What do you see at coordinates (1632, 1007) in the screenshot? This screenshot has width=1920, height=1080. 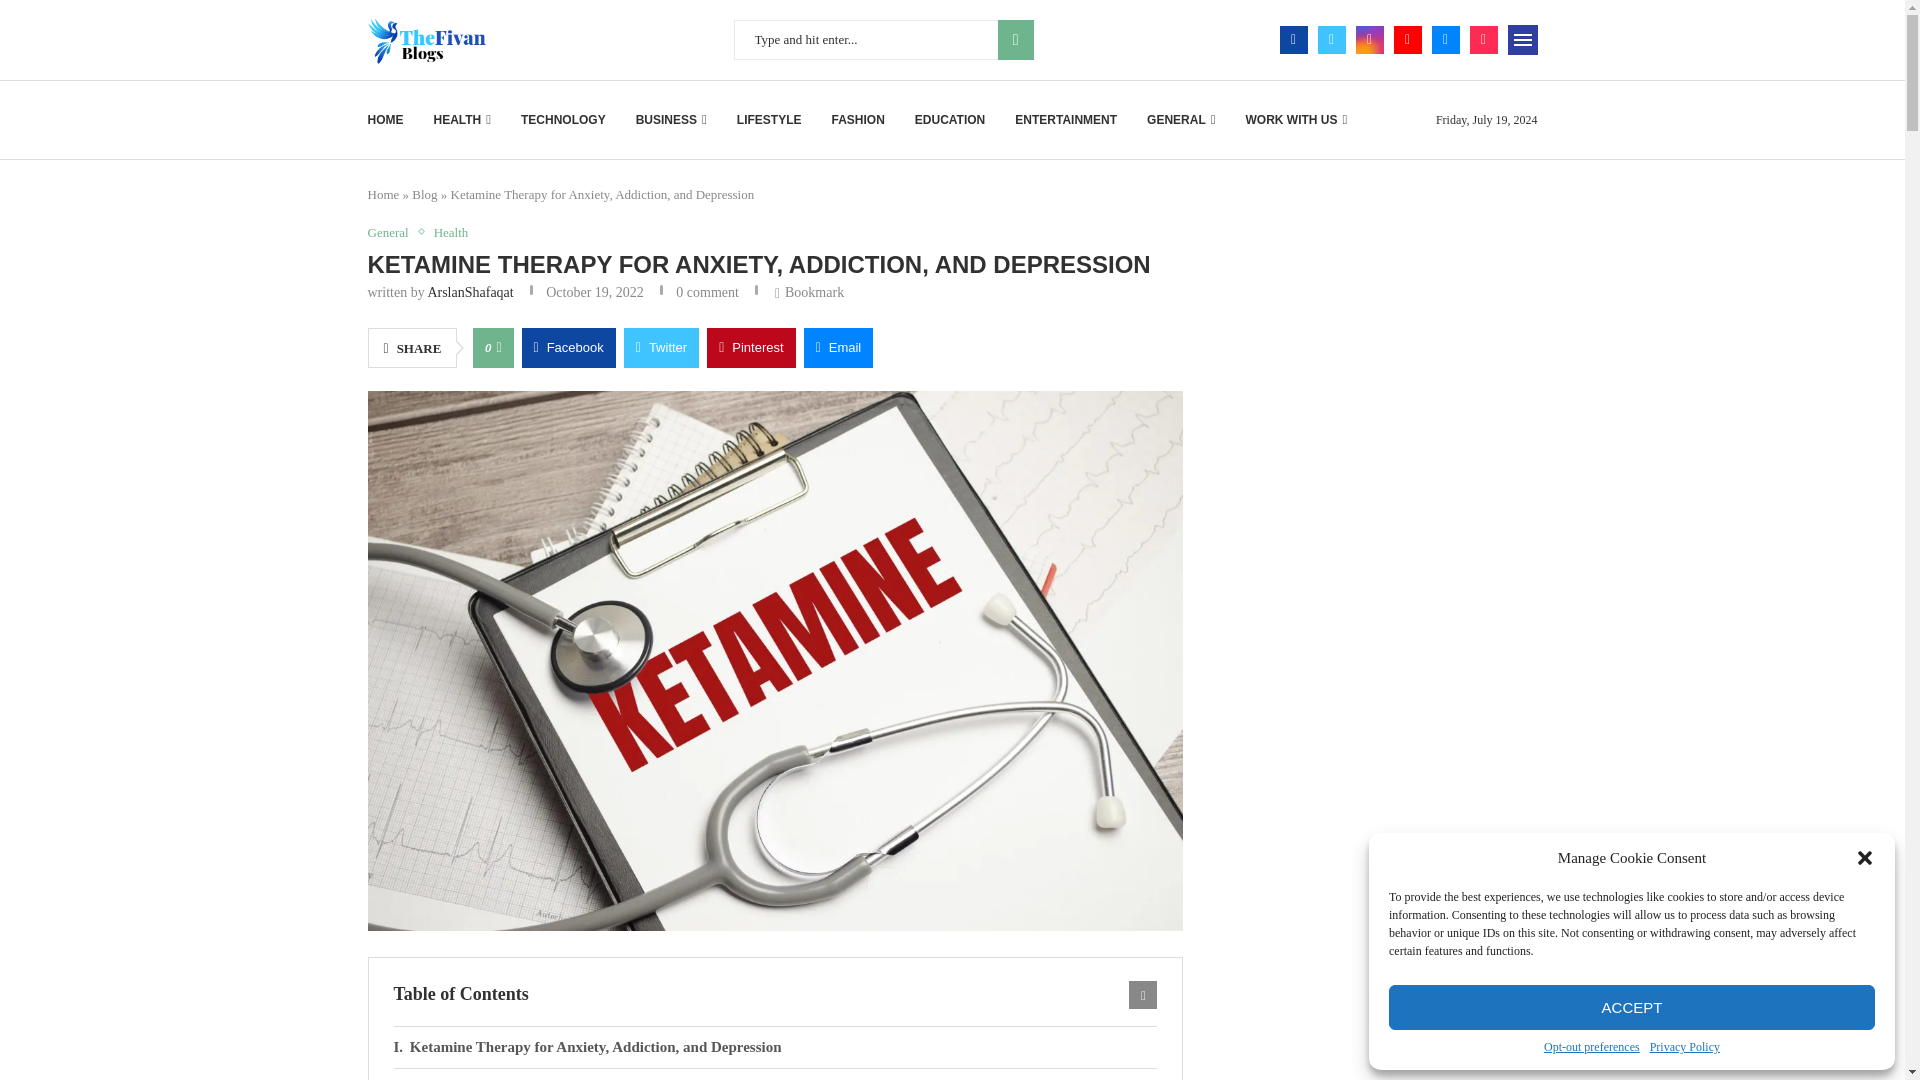 I see `ACCEPT` at bounding box center [1632, 1007].